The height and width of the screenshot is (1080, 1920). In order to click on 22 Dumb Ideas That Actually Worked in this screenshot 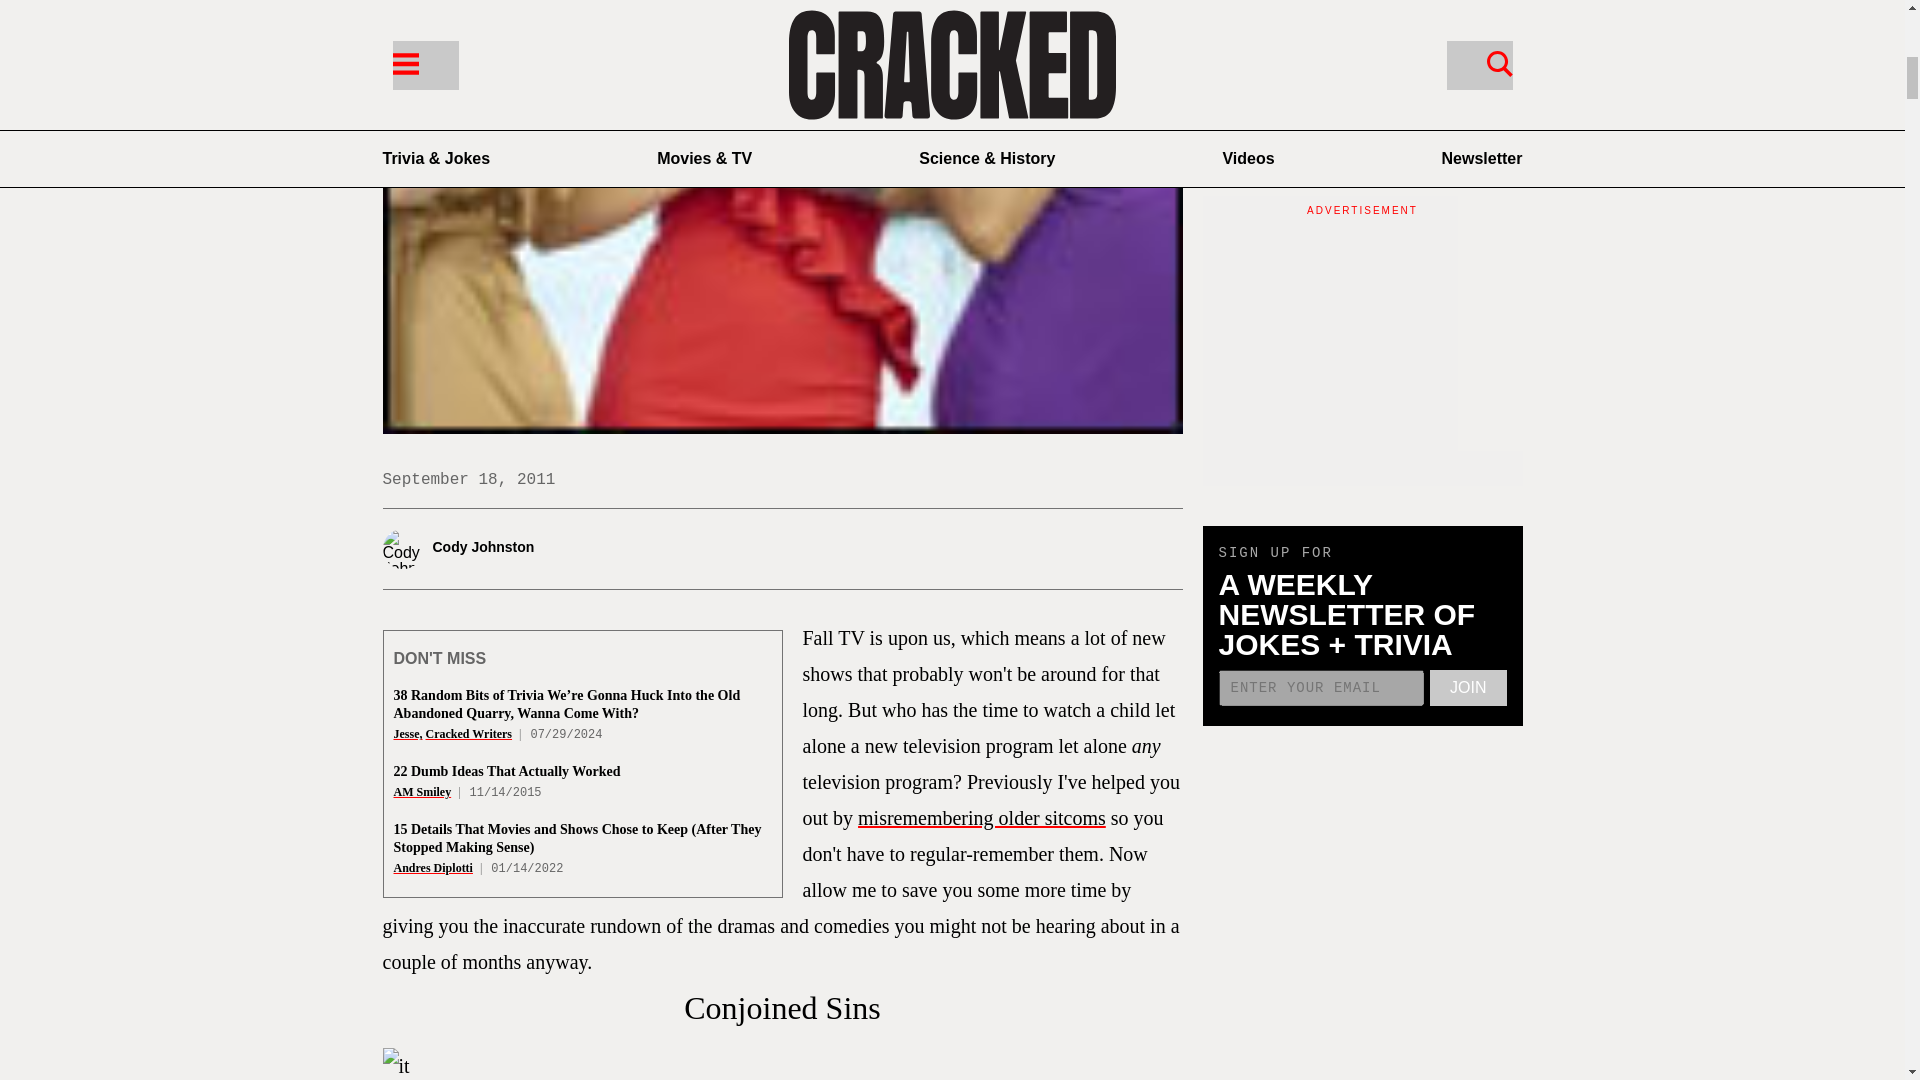, I will do `click(506, 770)`.